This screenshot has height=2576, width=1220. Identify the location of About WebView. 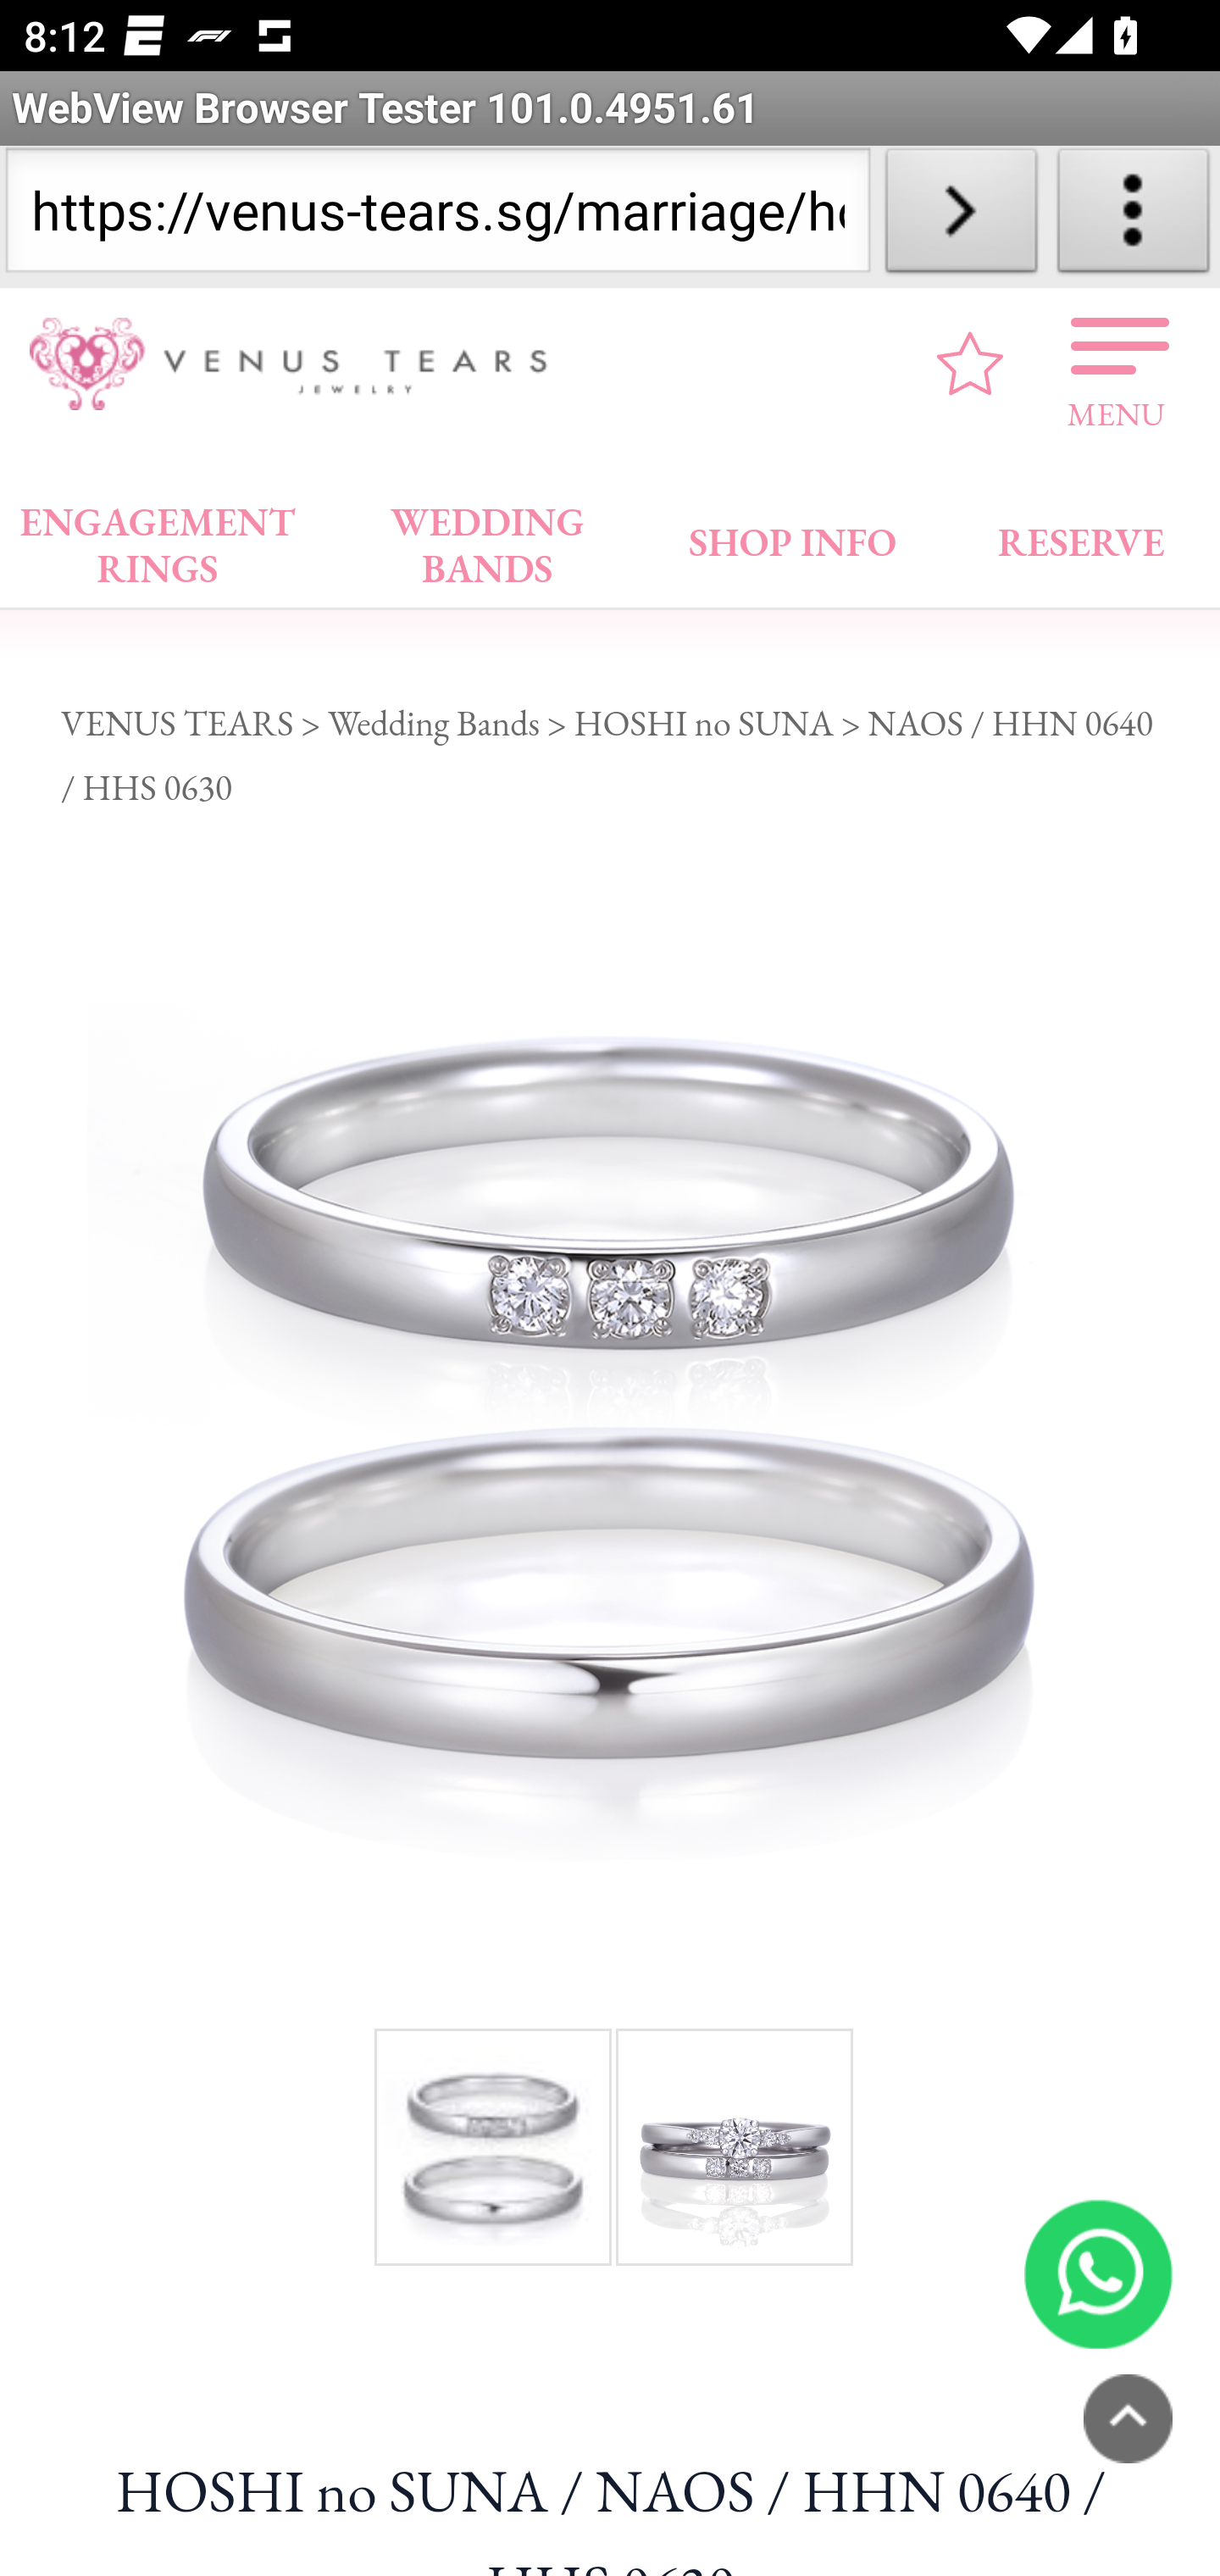
(1134, 217).